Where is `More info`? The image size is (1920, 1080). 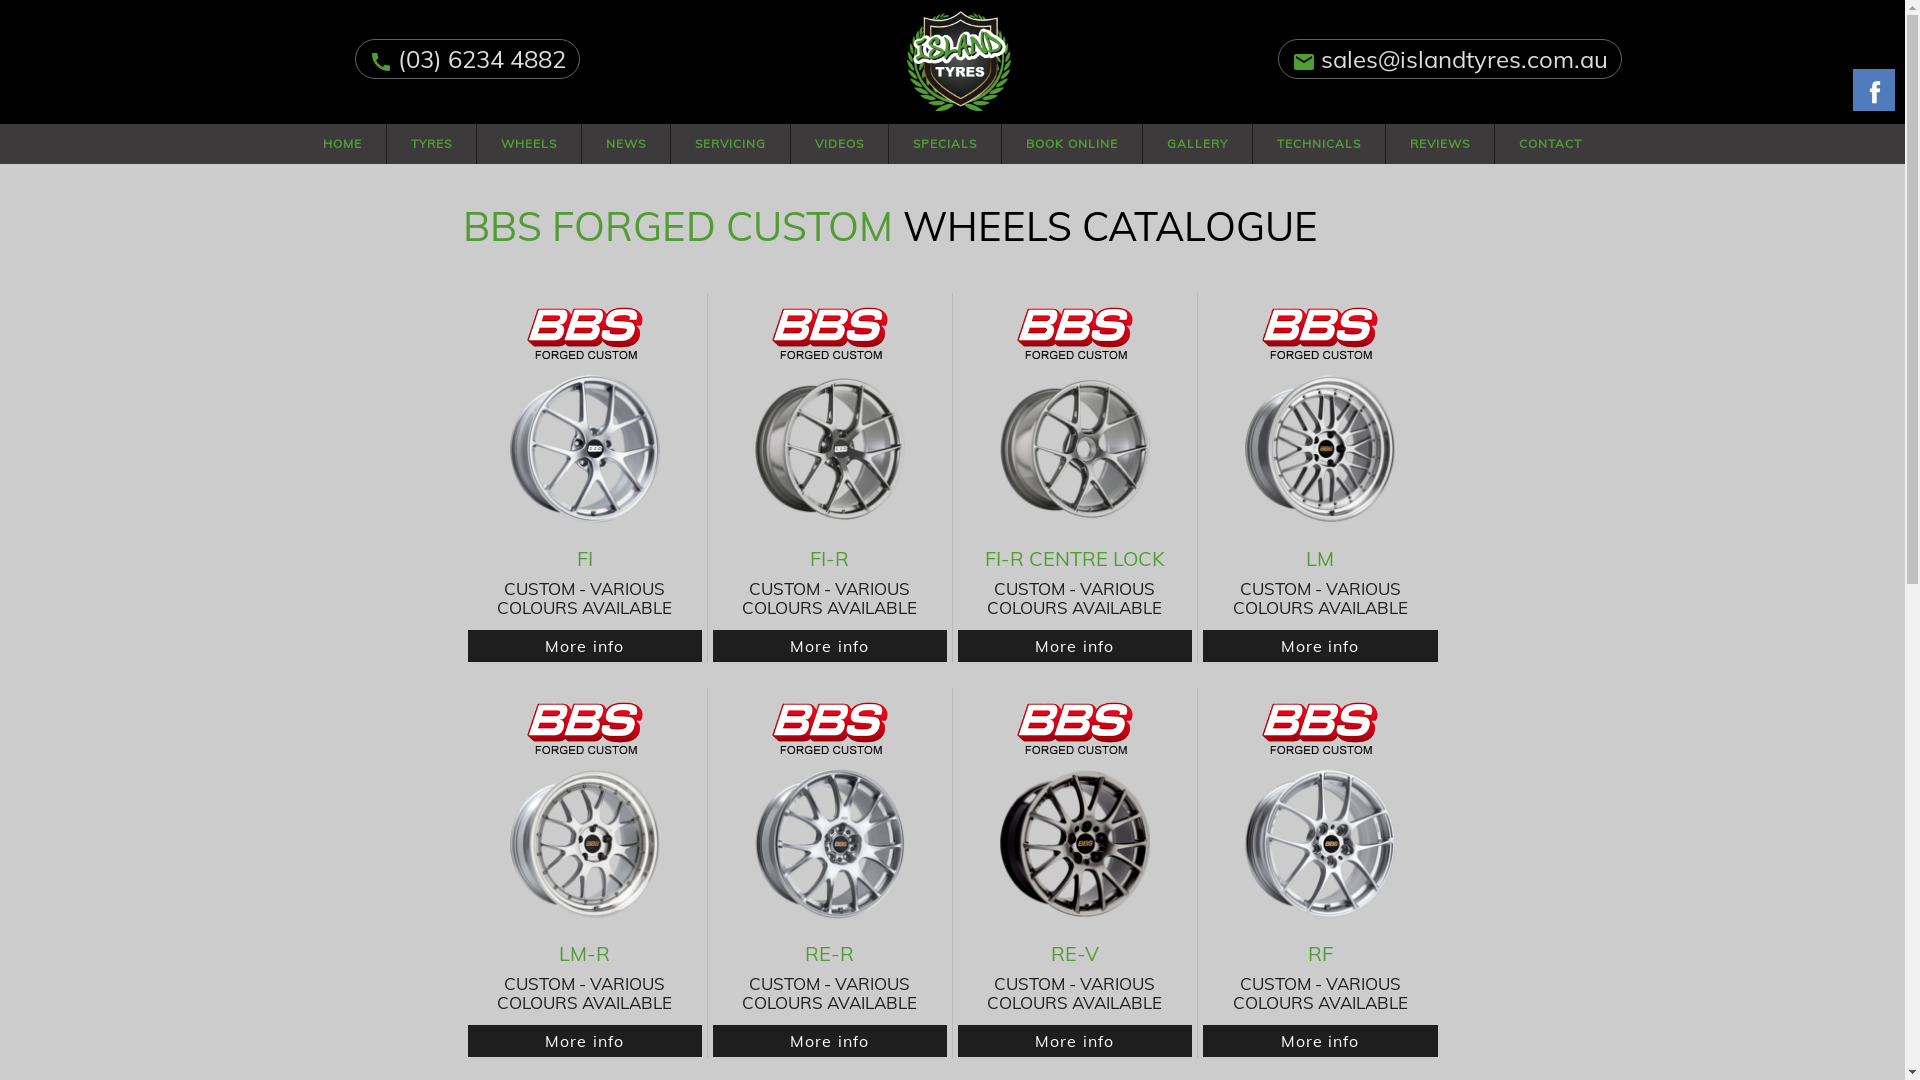
More info is located at coordinates (829, 646).